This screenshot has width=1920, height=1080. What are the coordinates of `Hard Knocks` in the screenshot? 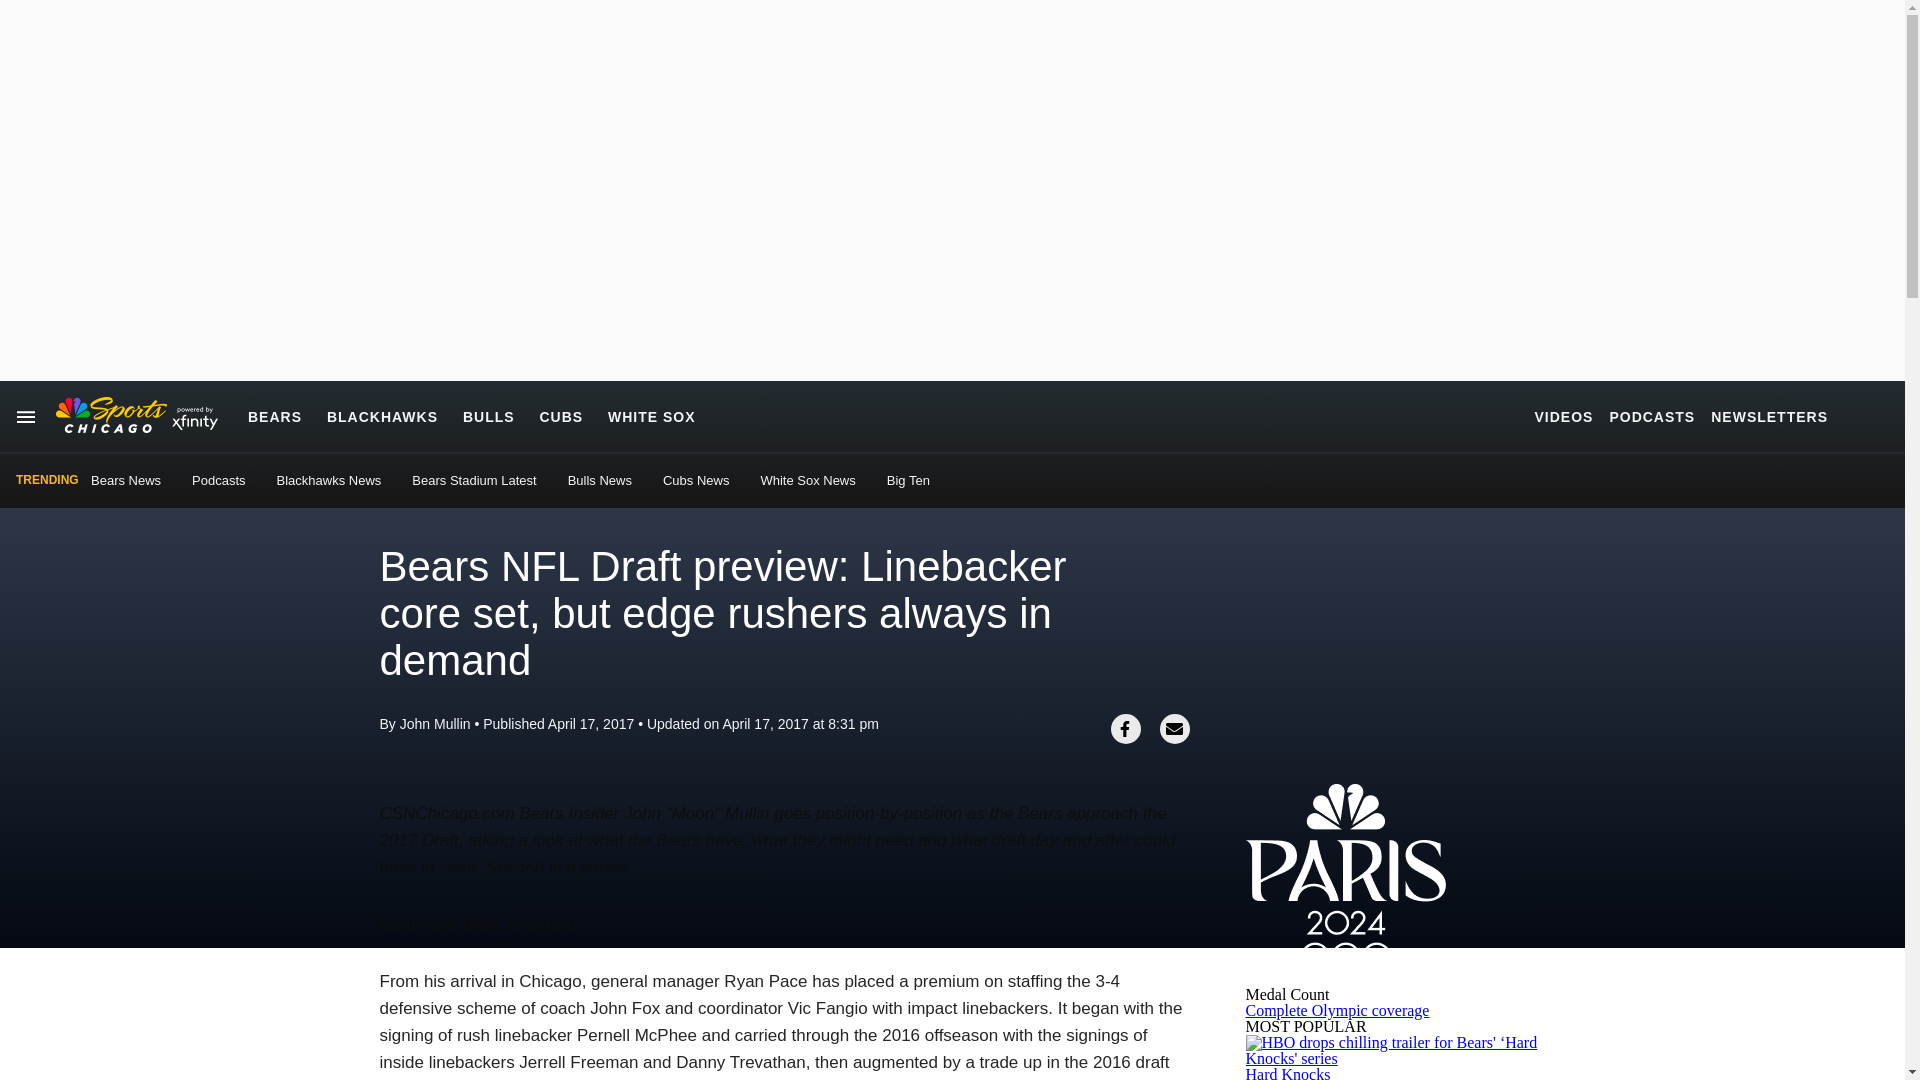 It's located at (1288, 1072).